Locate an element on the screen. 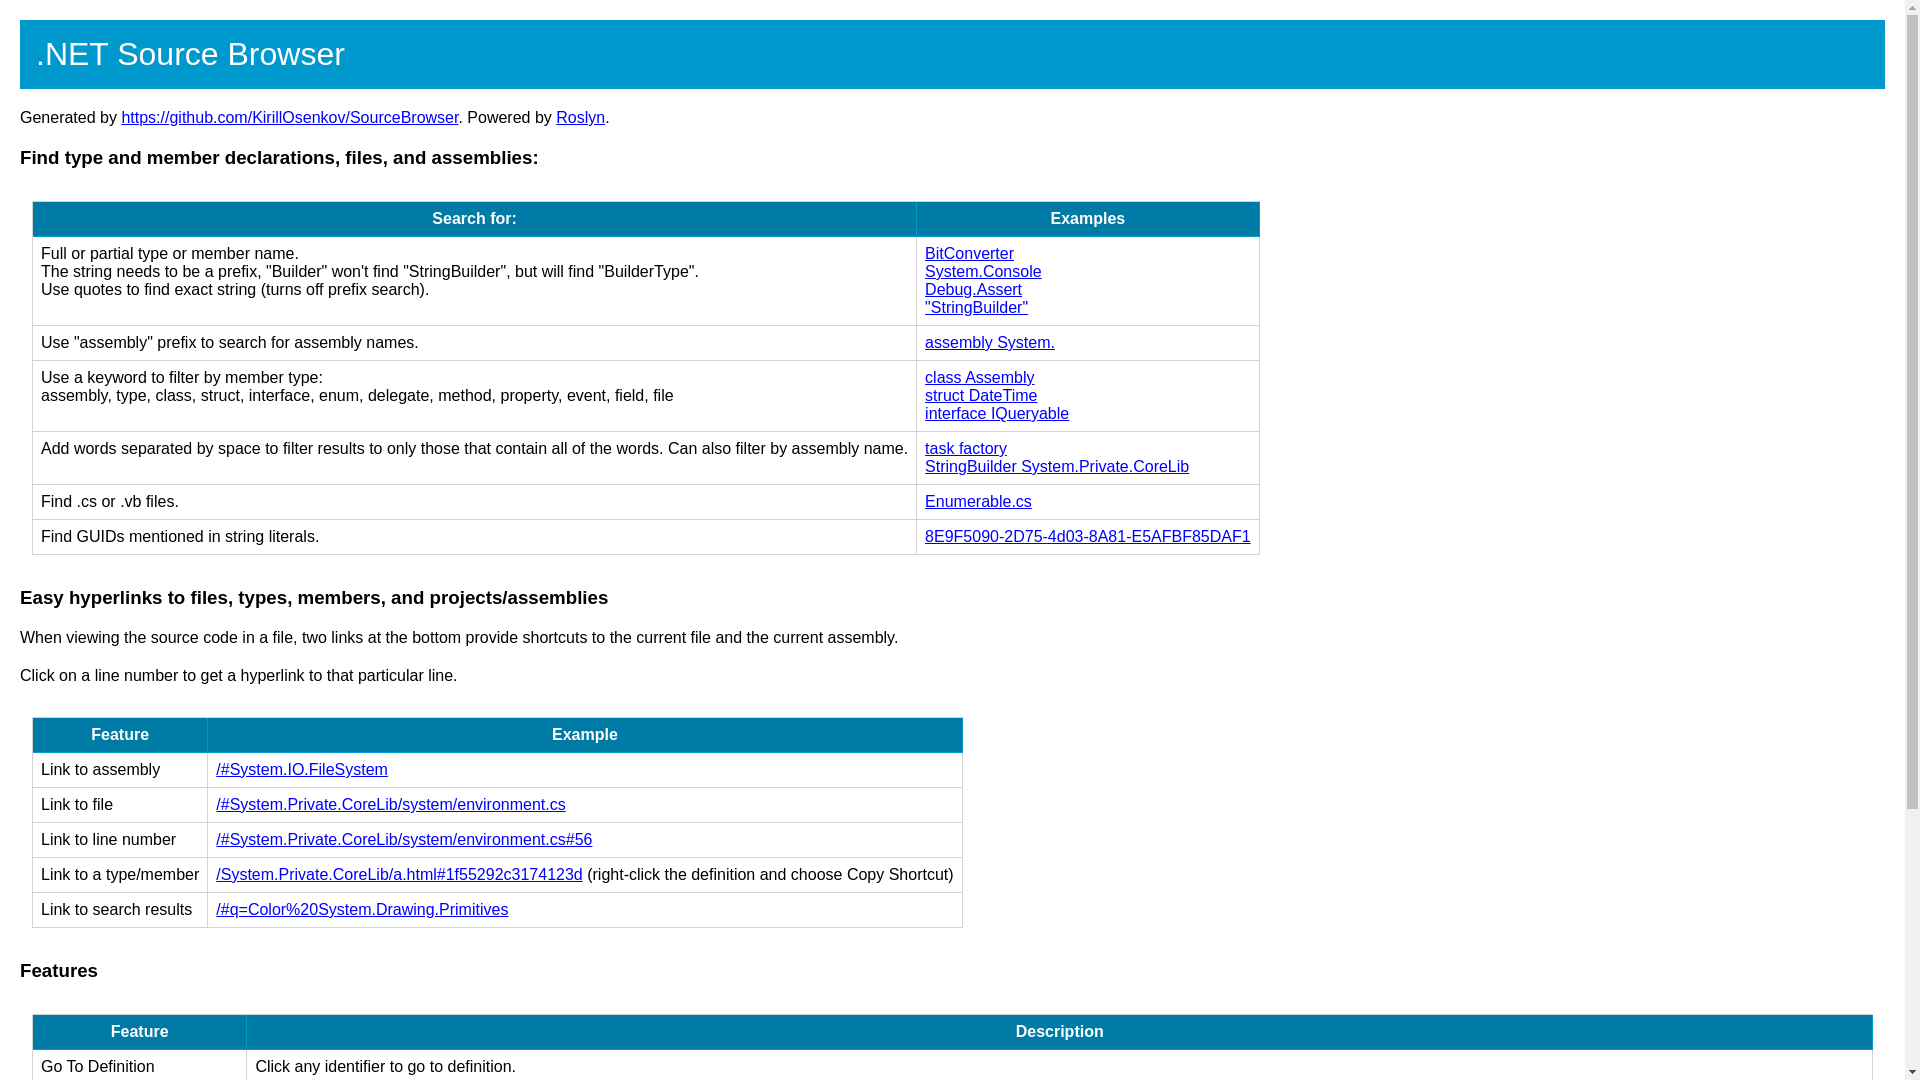 This screenshot has height=1080, width=1920. class Assembly is located at coordinates (980, 377).